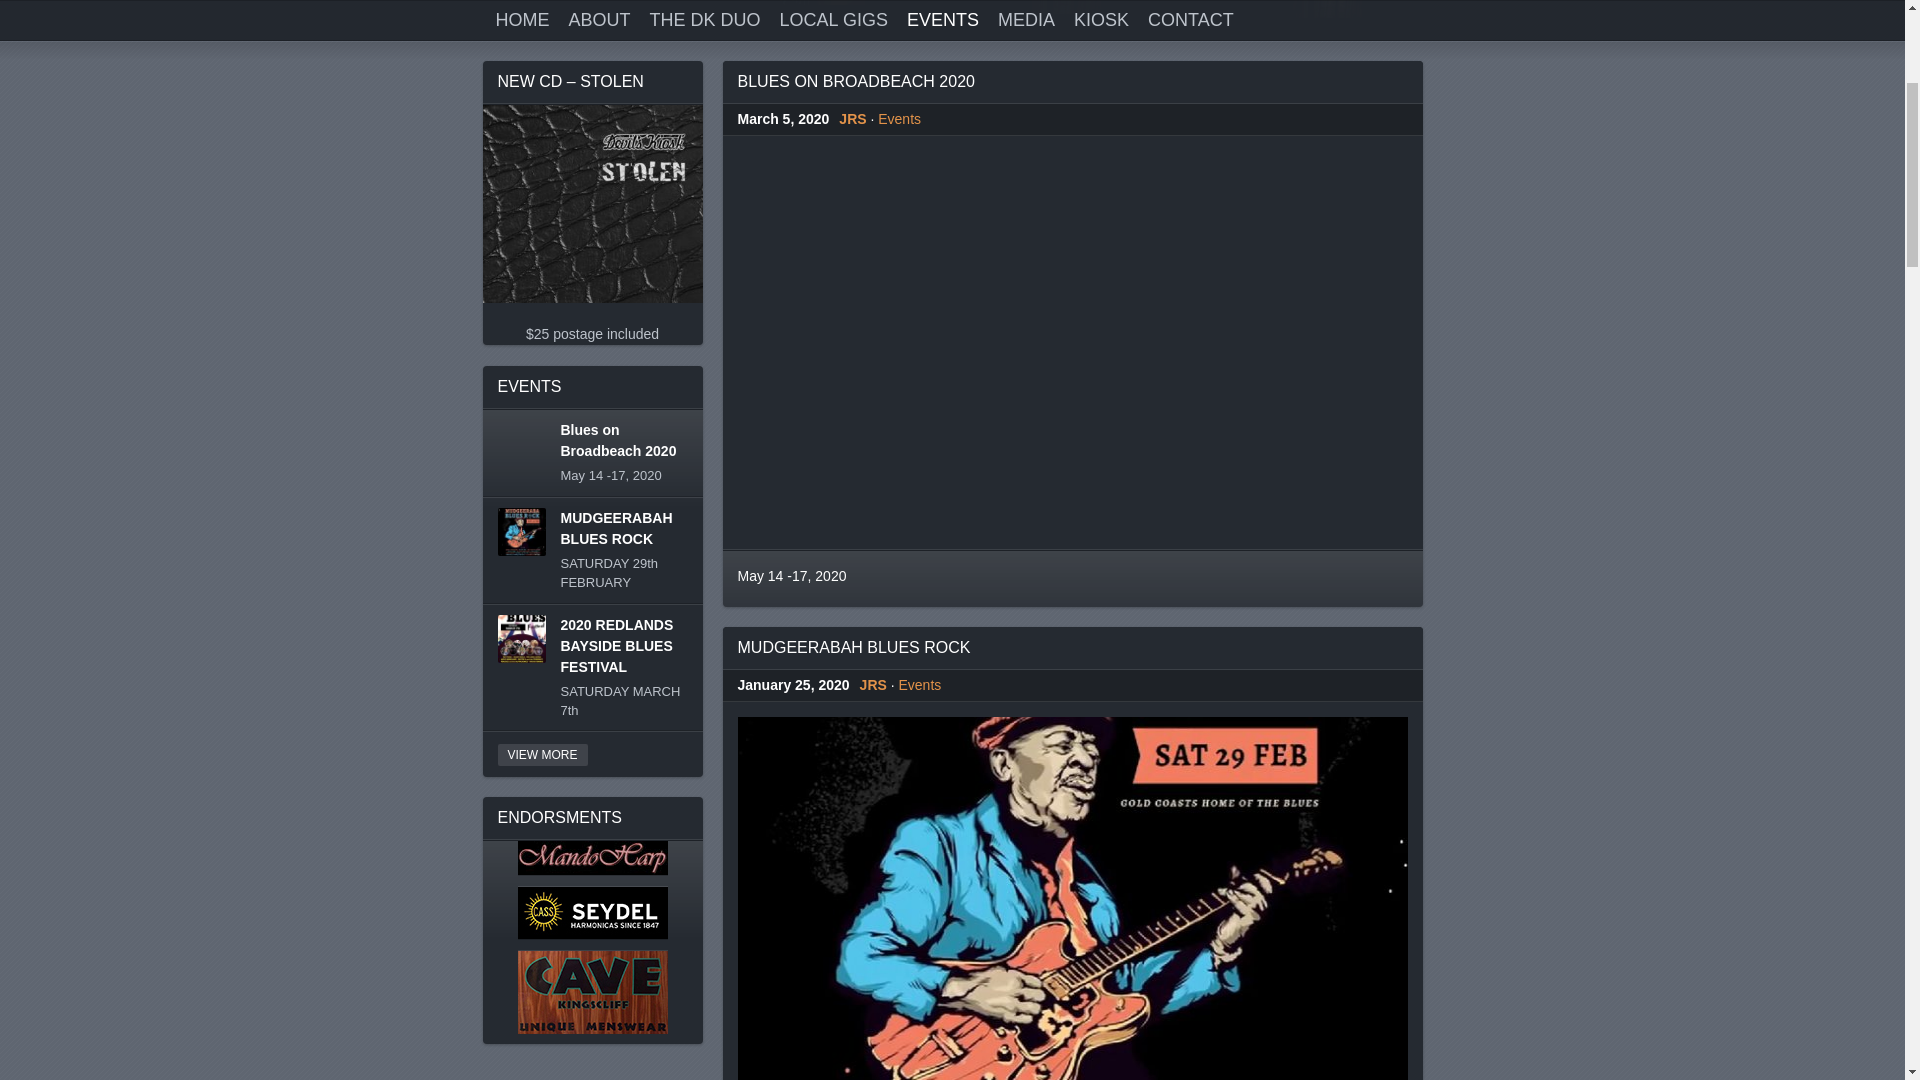 This screenshot has height=1080, width=1920. I want to click on MEDIA, so click(1026, 420).